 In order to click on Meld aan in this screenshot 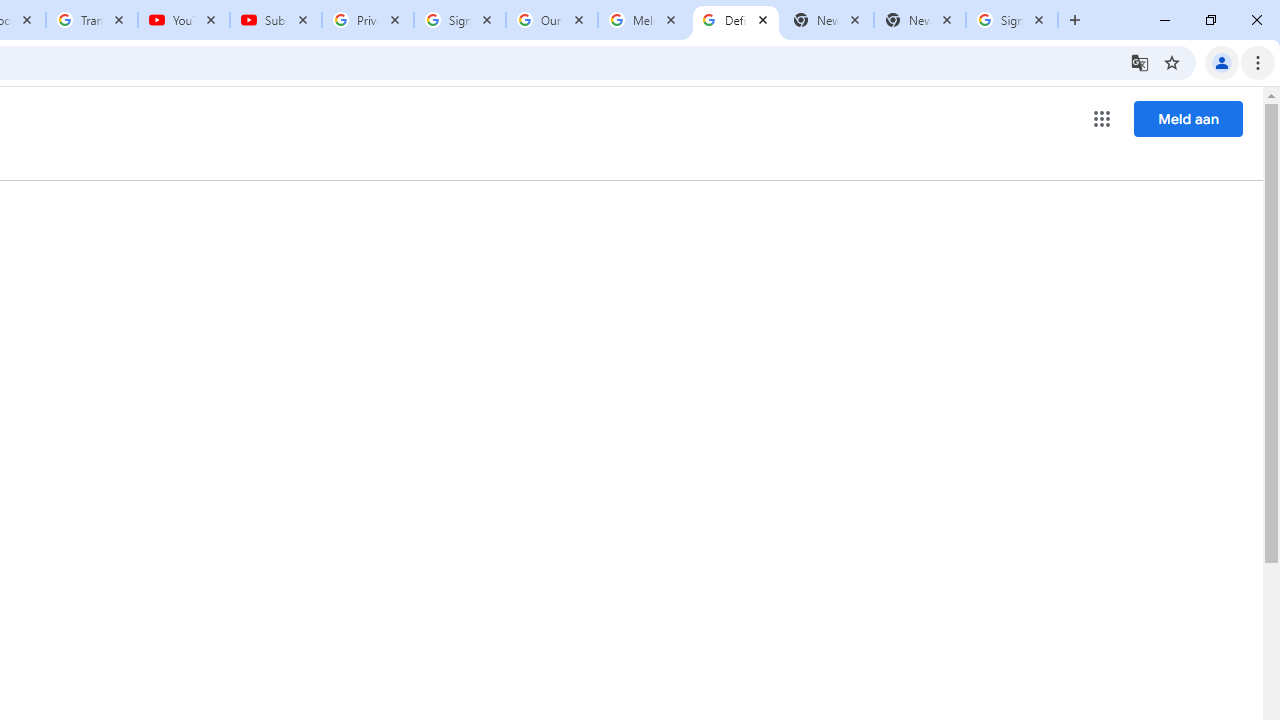, I will do `click(1188, 118)`.